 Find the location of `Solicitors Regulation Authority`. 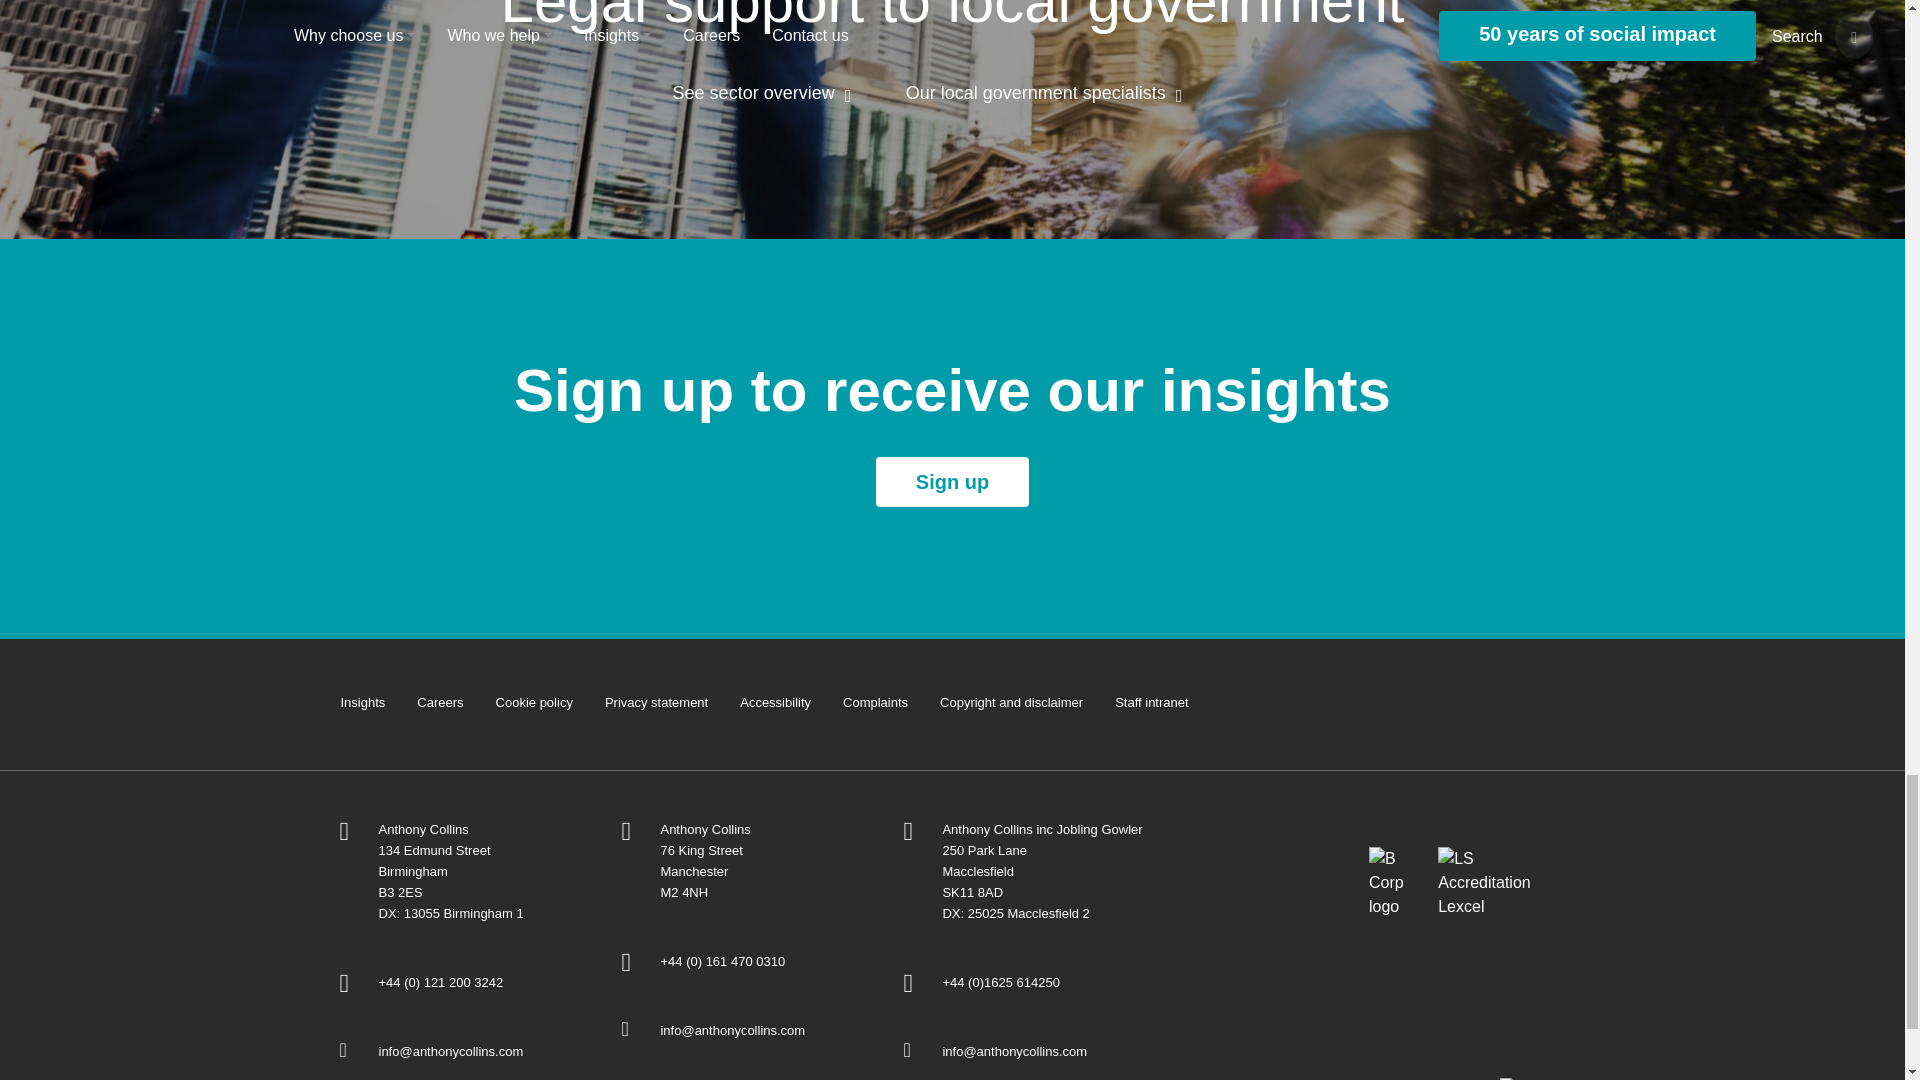

Solicitors Regulation Authority is located at coordinates (1268, 868).